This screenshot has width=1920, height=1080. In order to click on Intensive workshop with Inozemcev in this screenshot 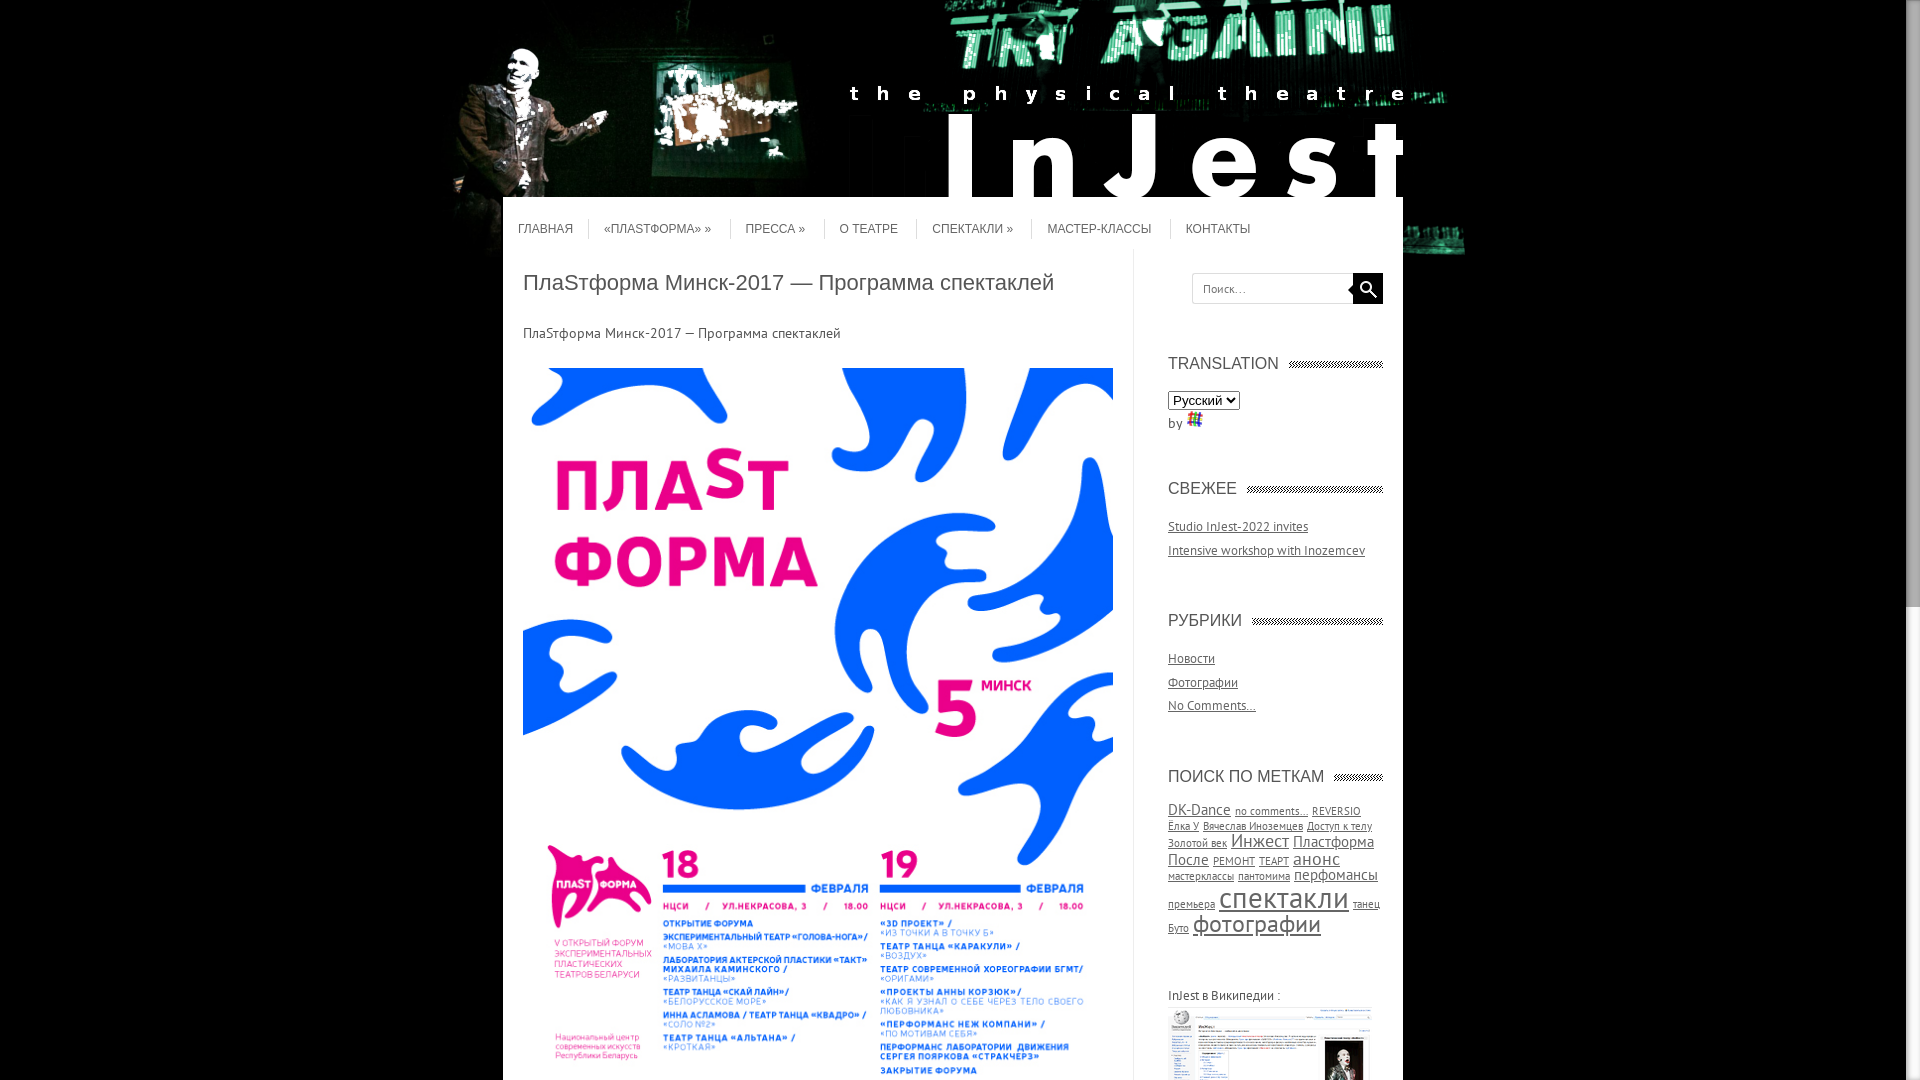, I will do `click(1266, 550)`.